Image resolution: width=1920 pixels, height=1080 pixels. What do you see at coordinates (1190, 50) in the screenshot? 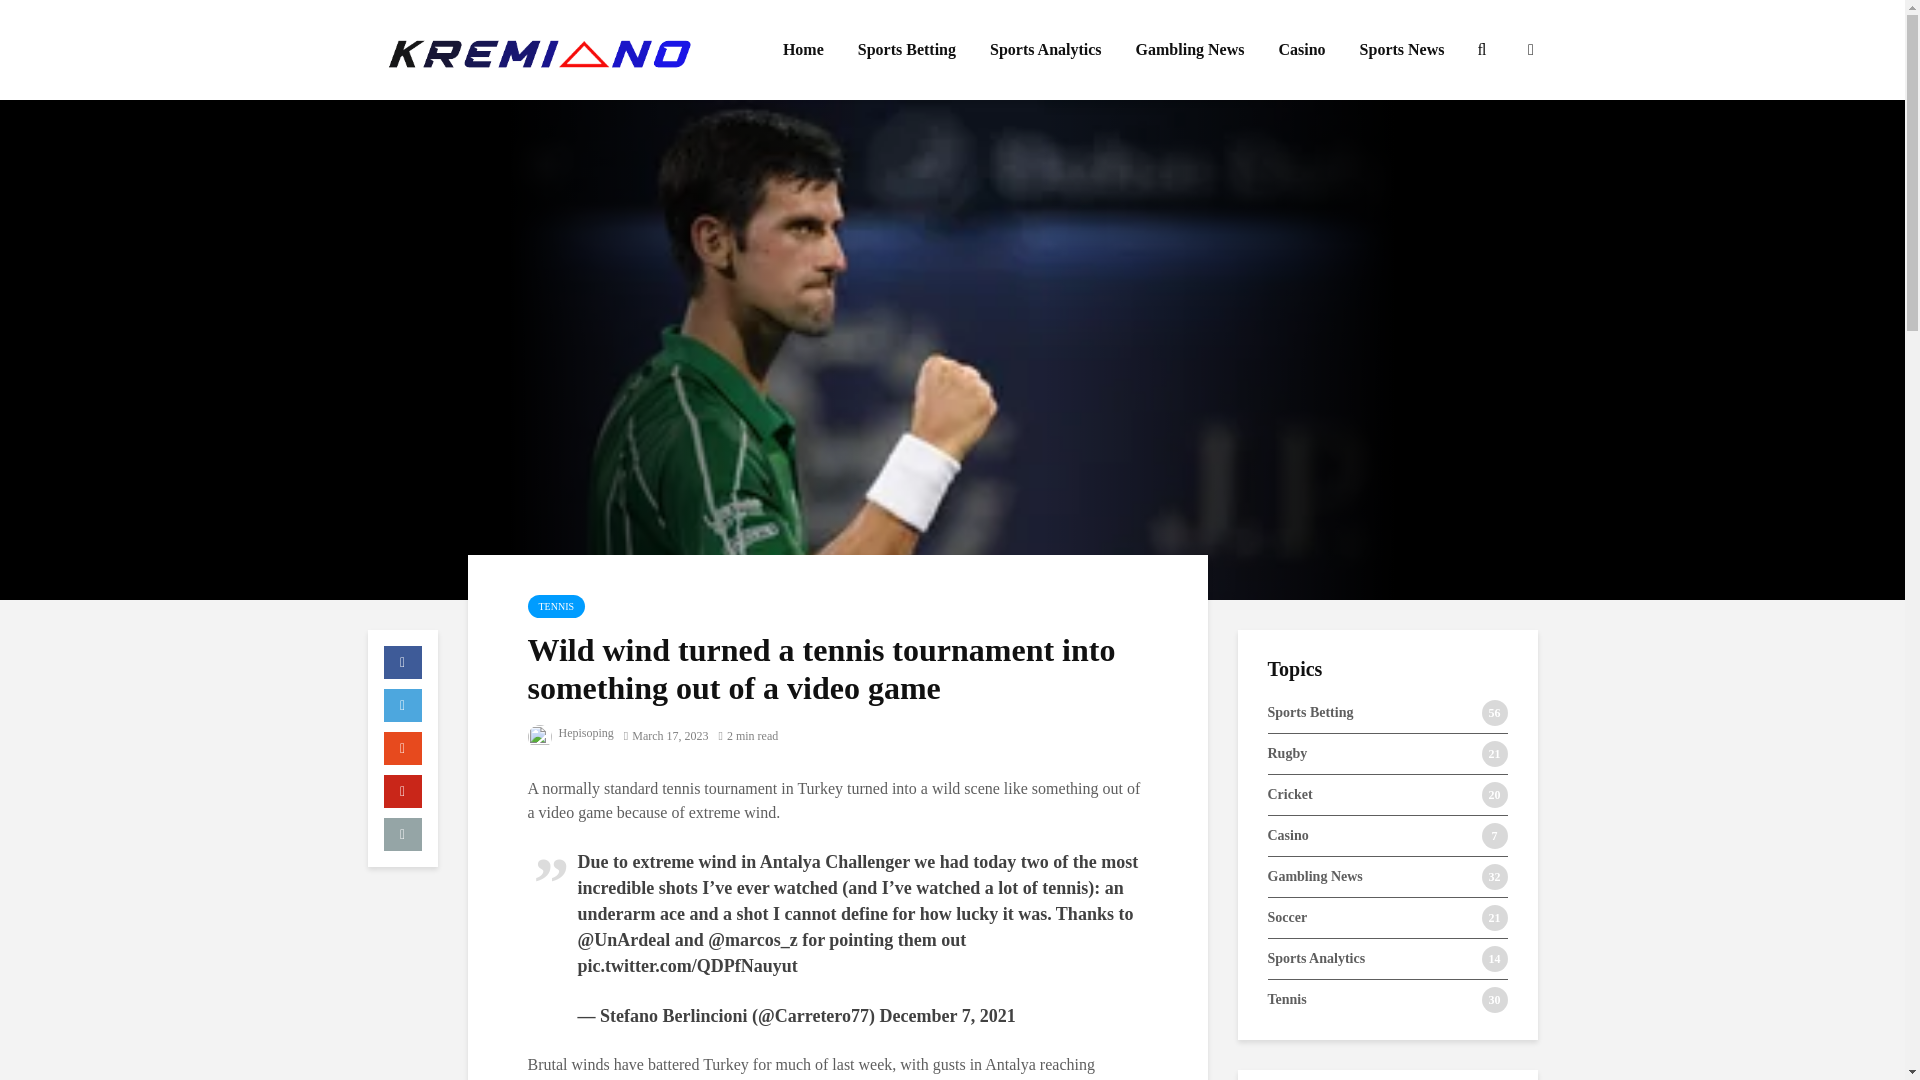
I see `Gambling News` at bounding box center [1190, 50].